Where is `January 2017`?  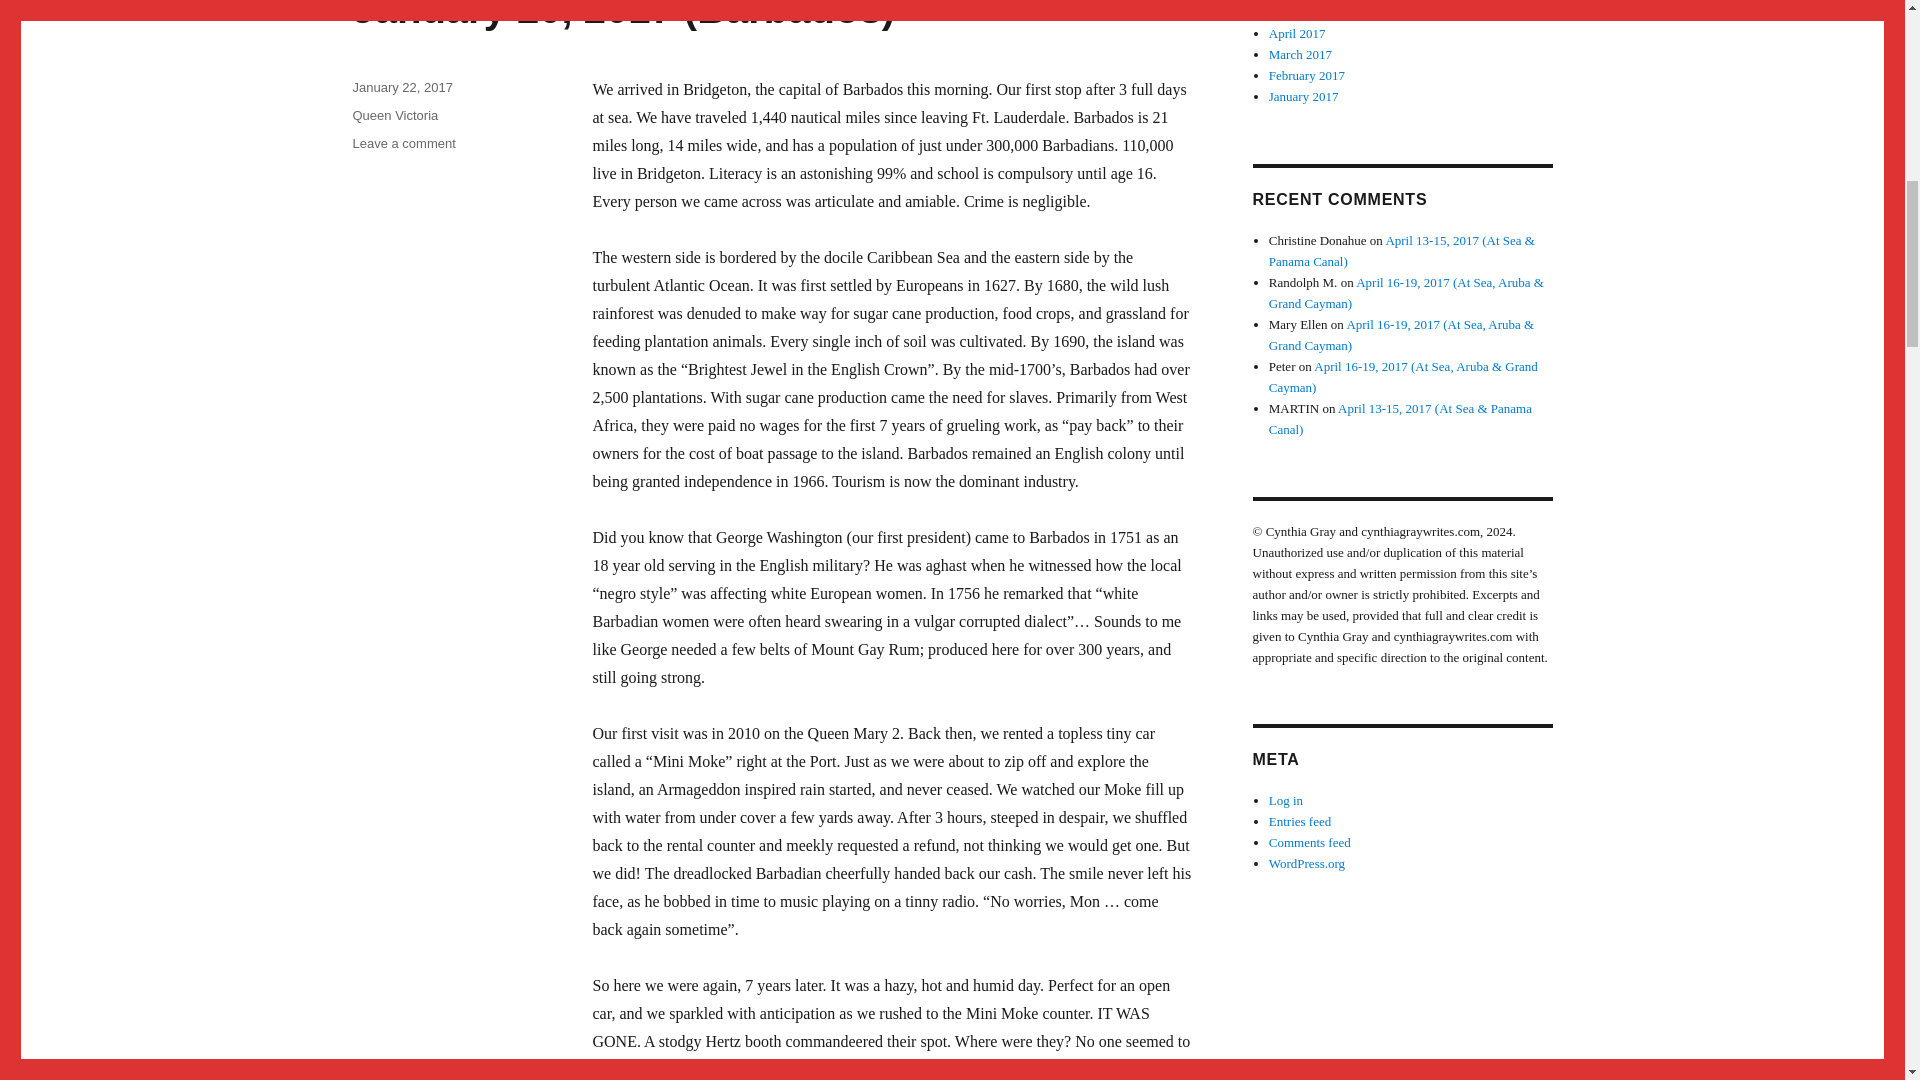 January 2017 is located at coordinates (1304, 96).